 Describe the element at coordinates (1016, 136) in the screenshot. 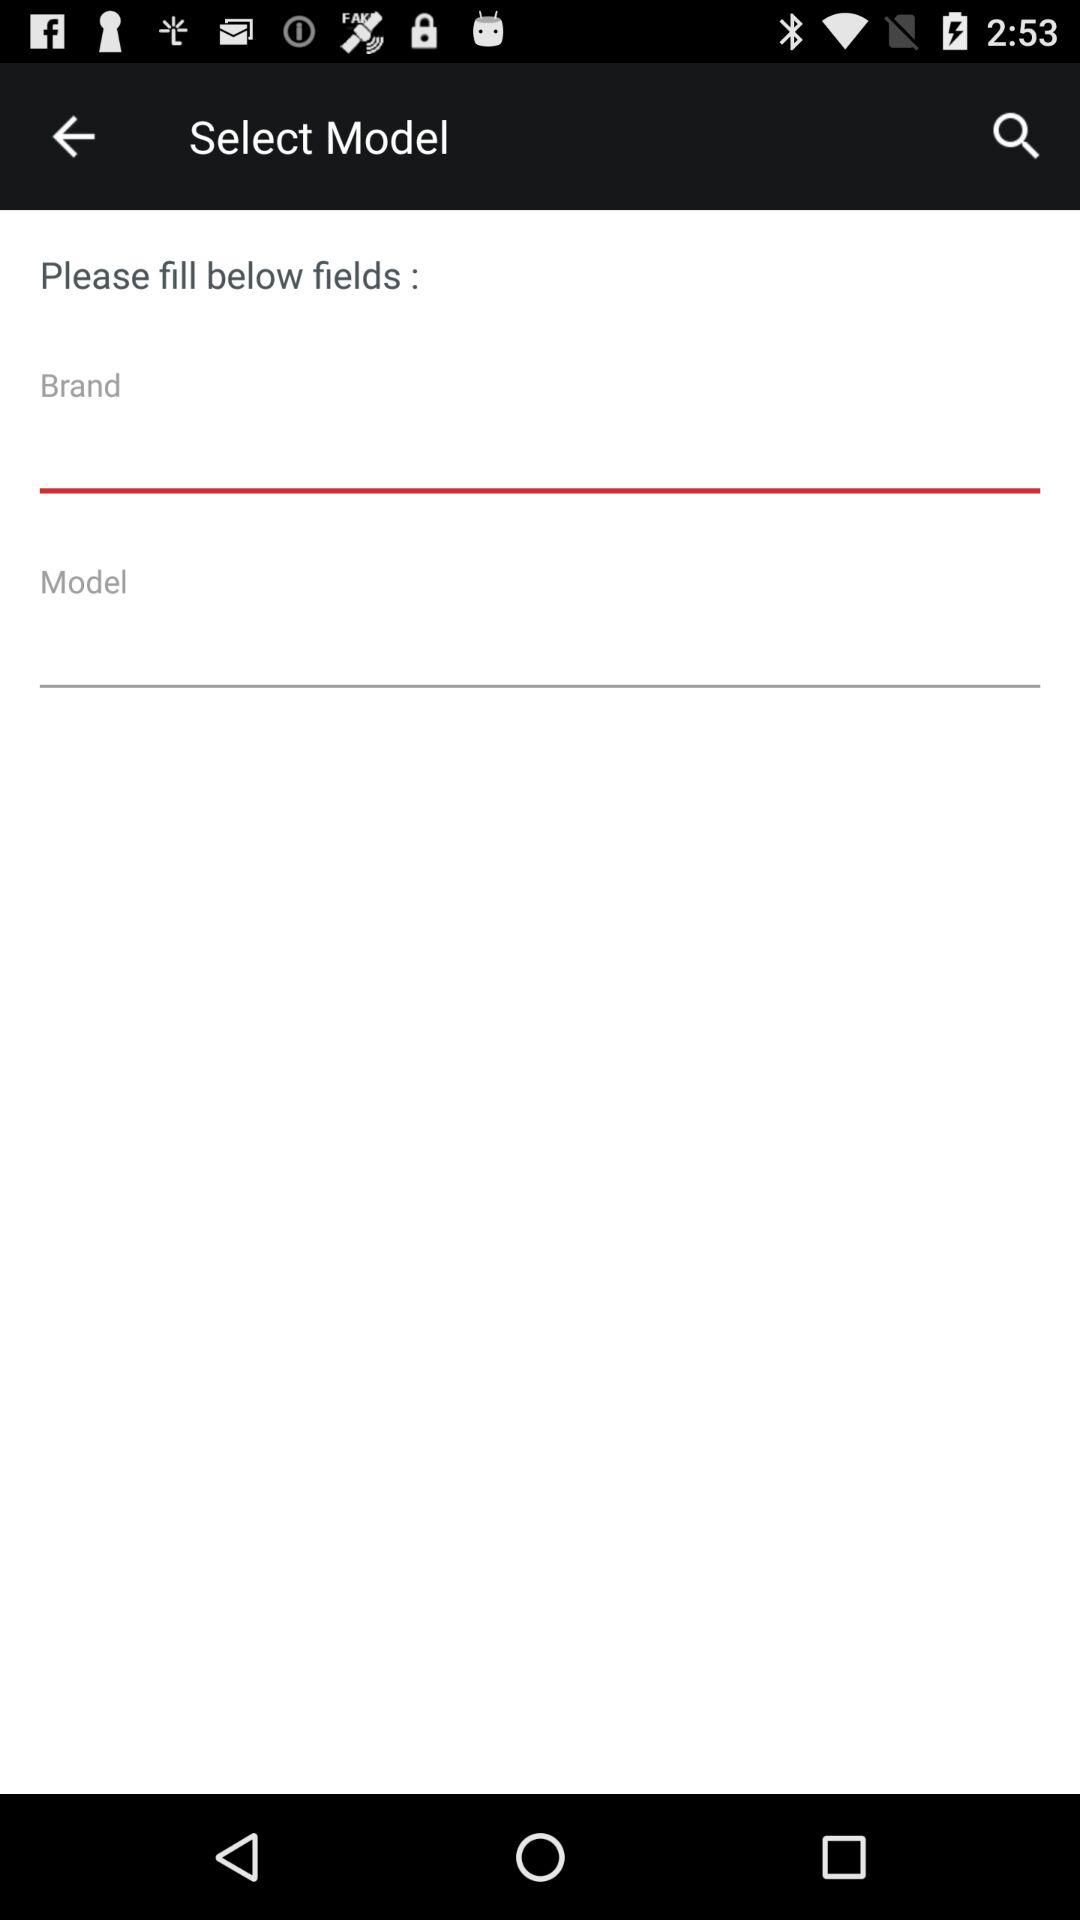

I see `press the item above please fill below` at that location.